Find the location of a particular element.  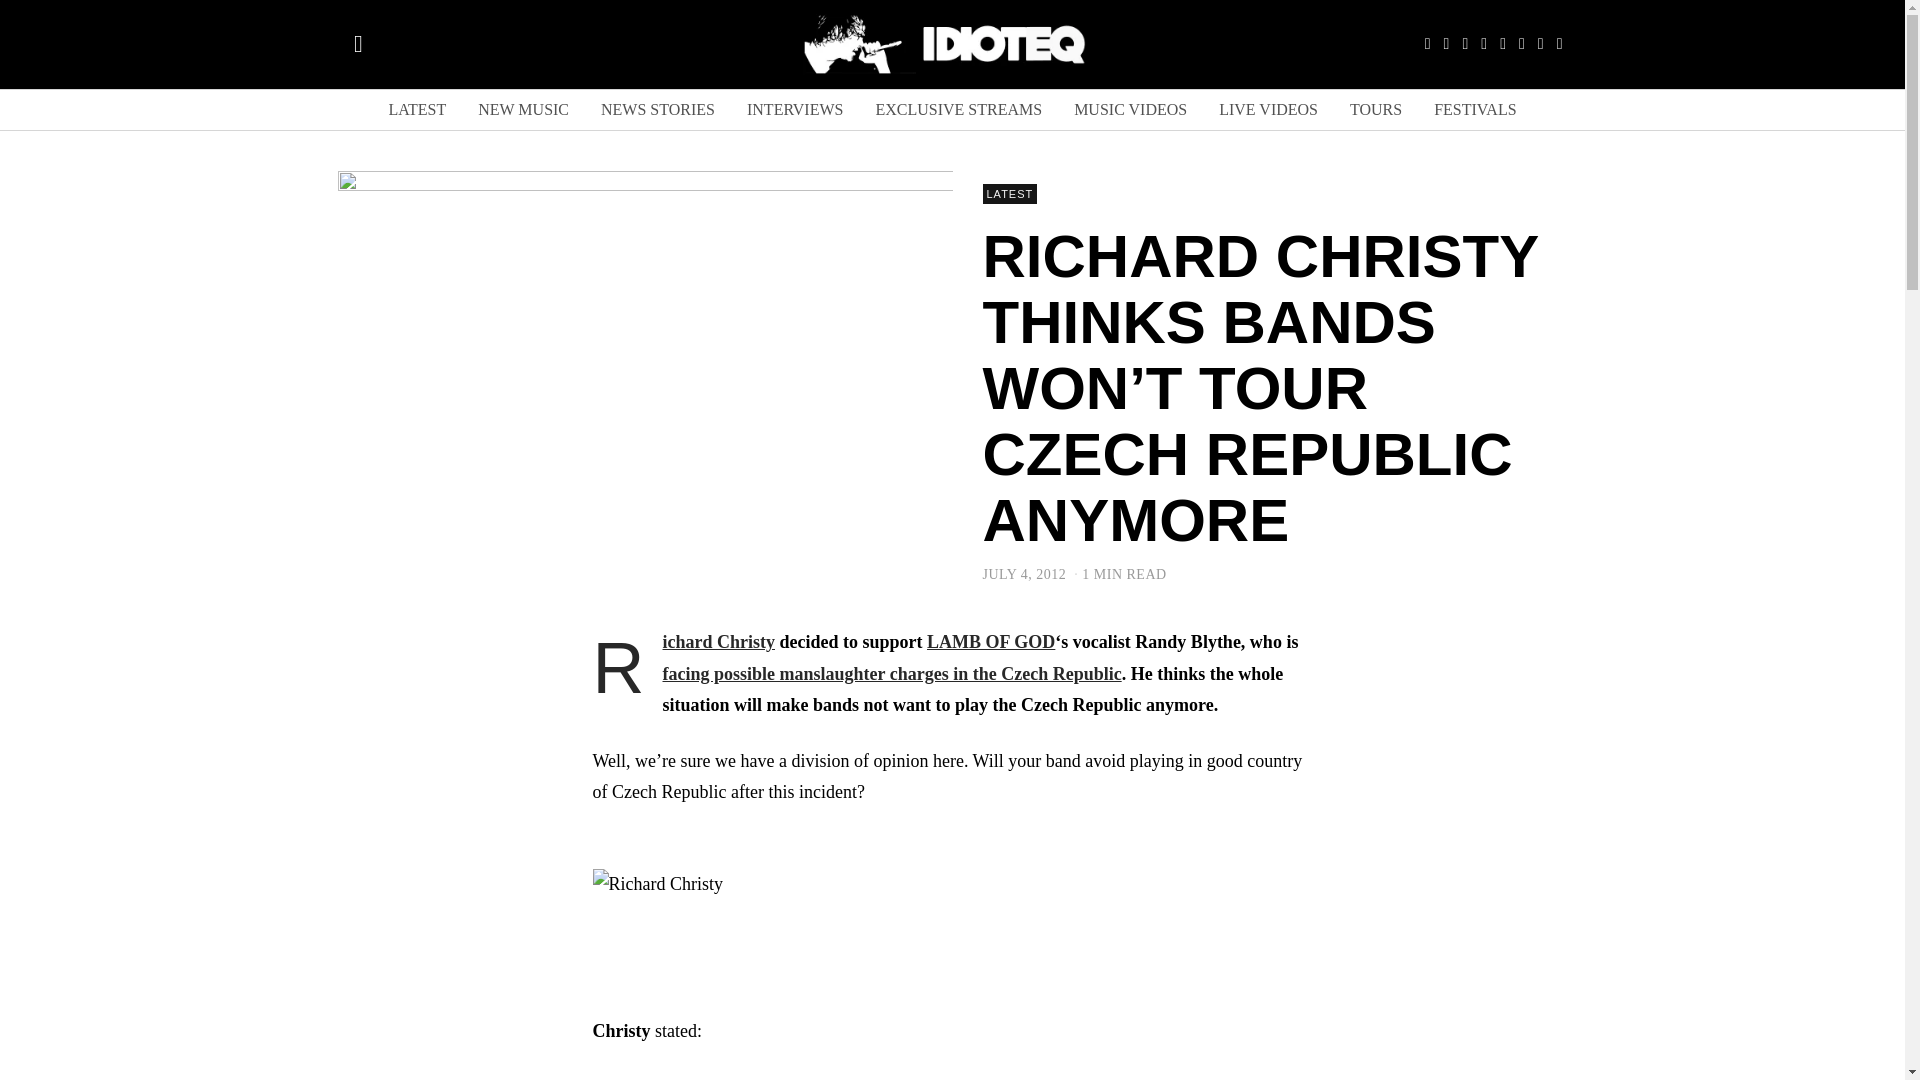

LIVE VIDEOS is located at coordinates (1268, 109).